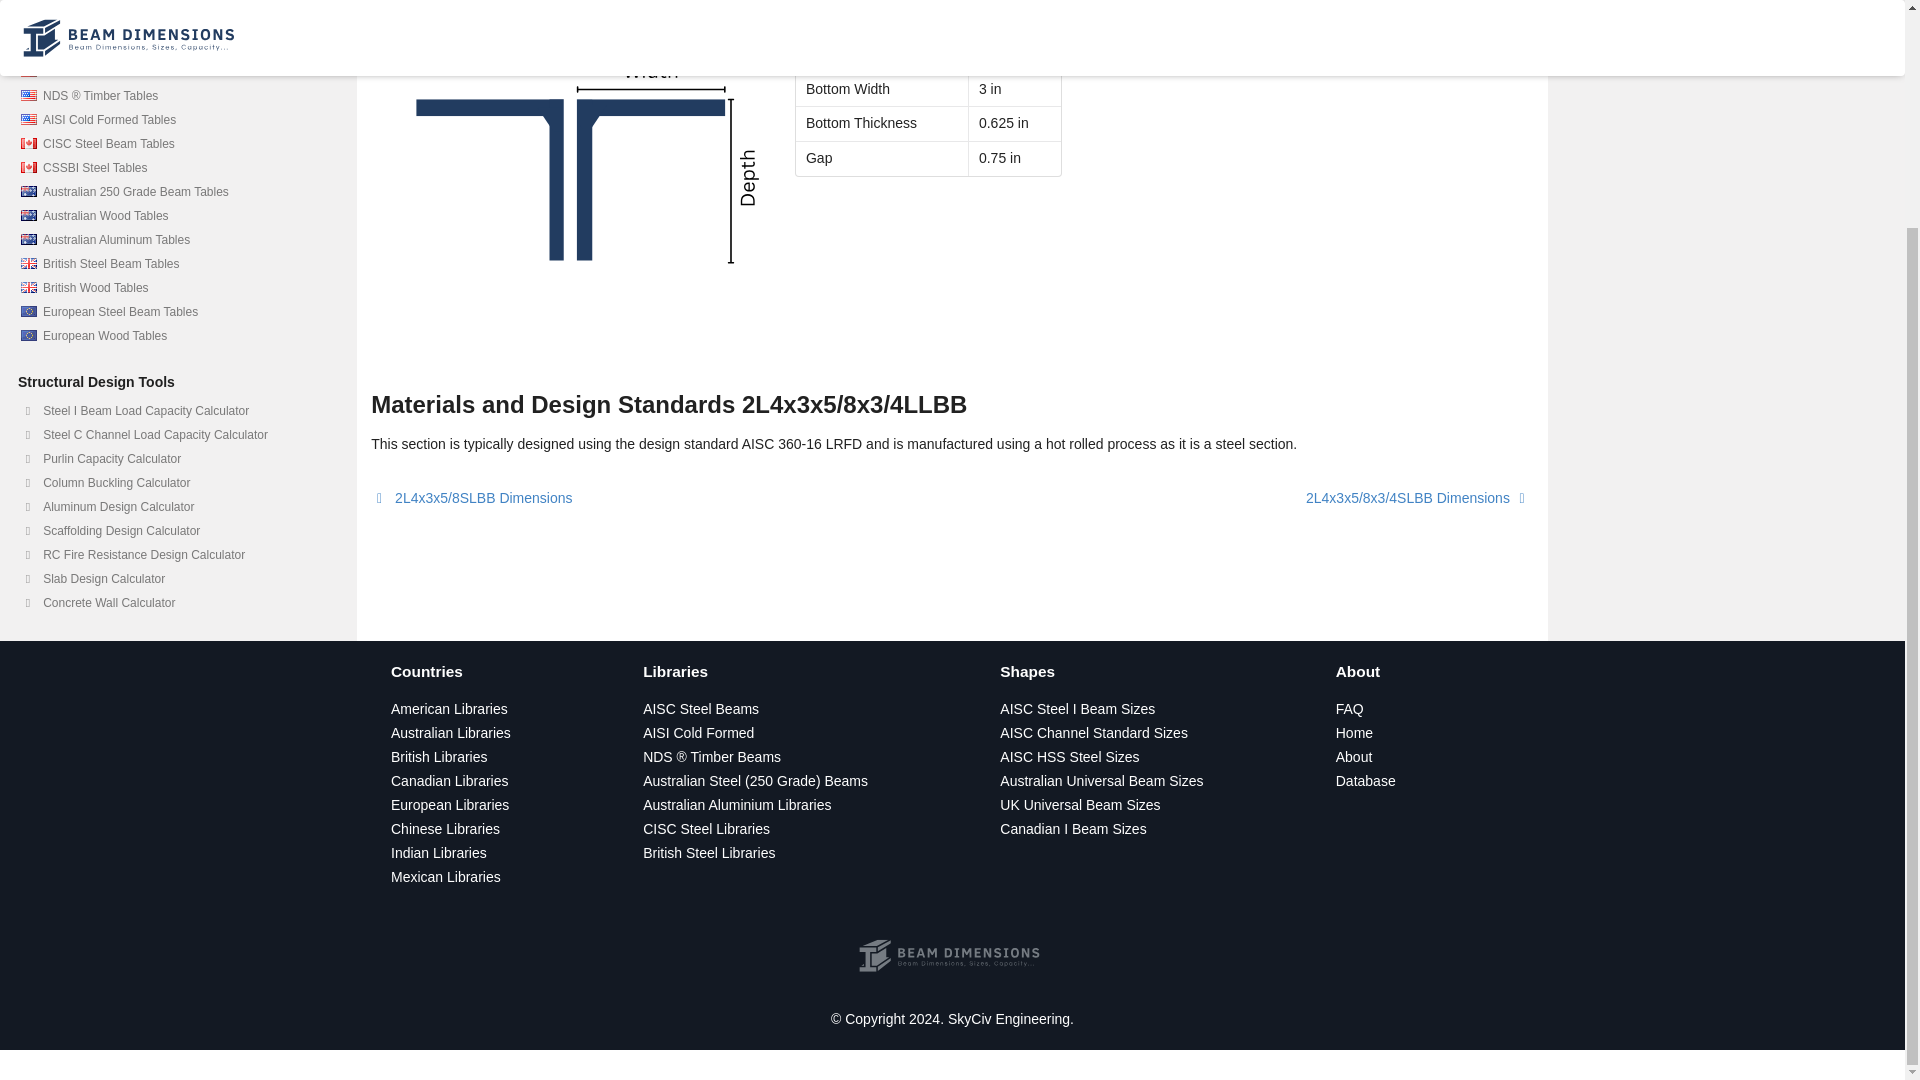 Image resolution: width=1920 pixels, height=1080 pixels. Describe the element at coordinates (173, 336) in the screenshot. I see `European Wood Tables` at that location.